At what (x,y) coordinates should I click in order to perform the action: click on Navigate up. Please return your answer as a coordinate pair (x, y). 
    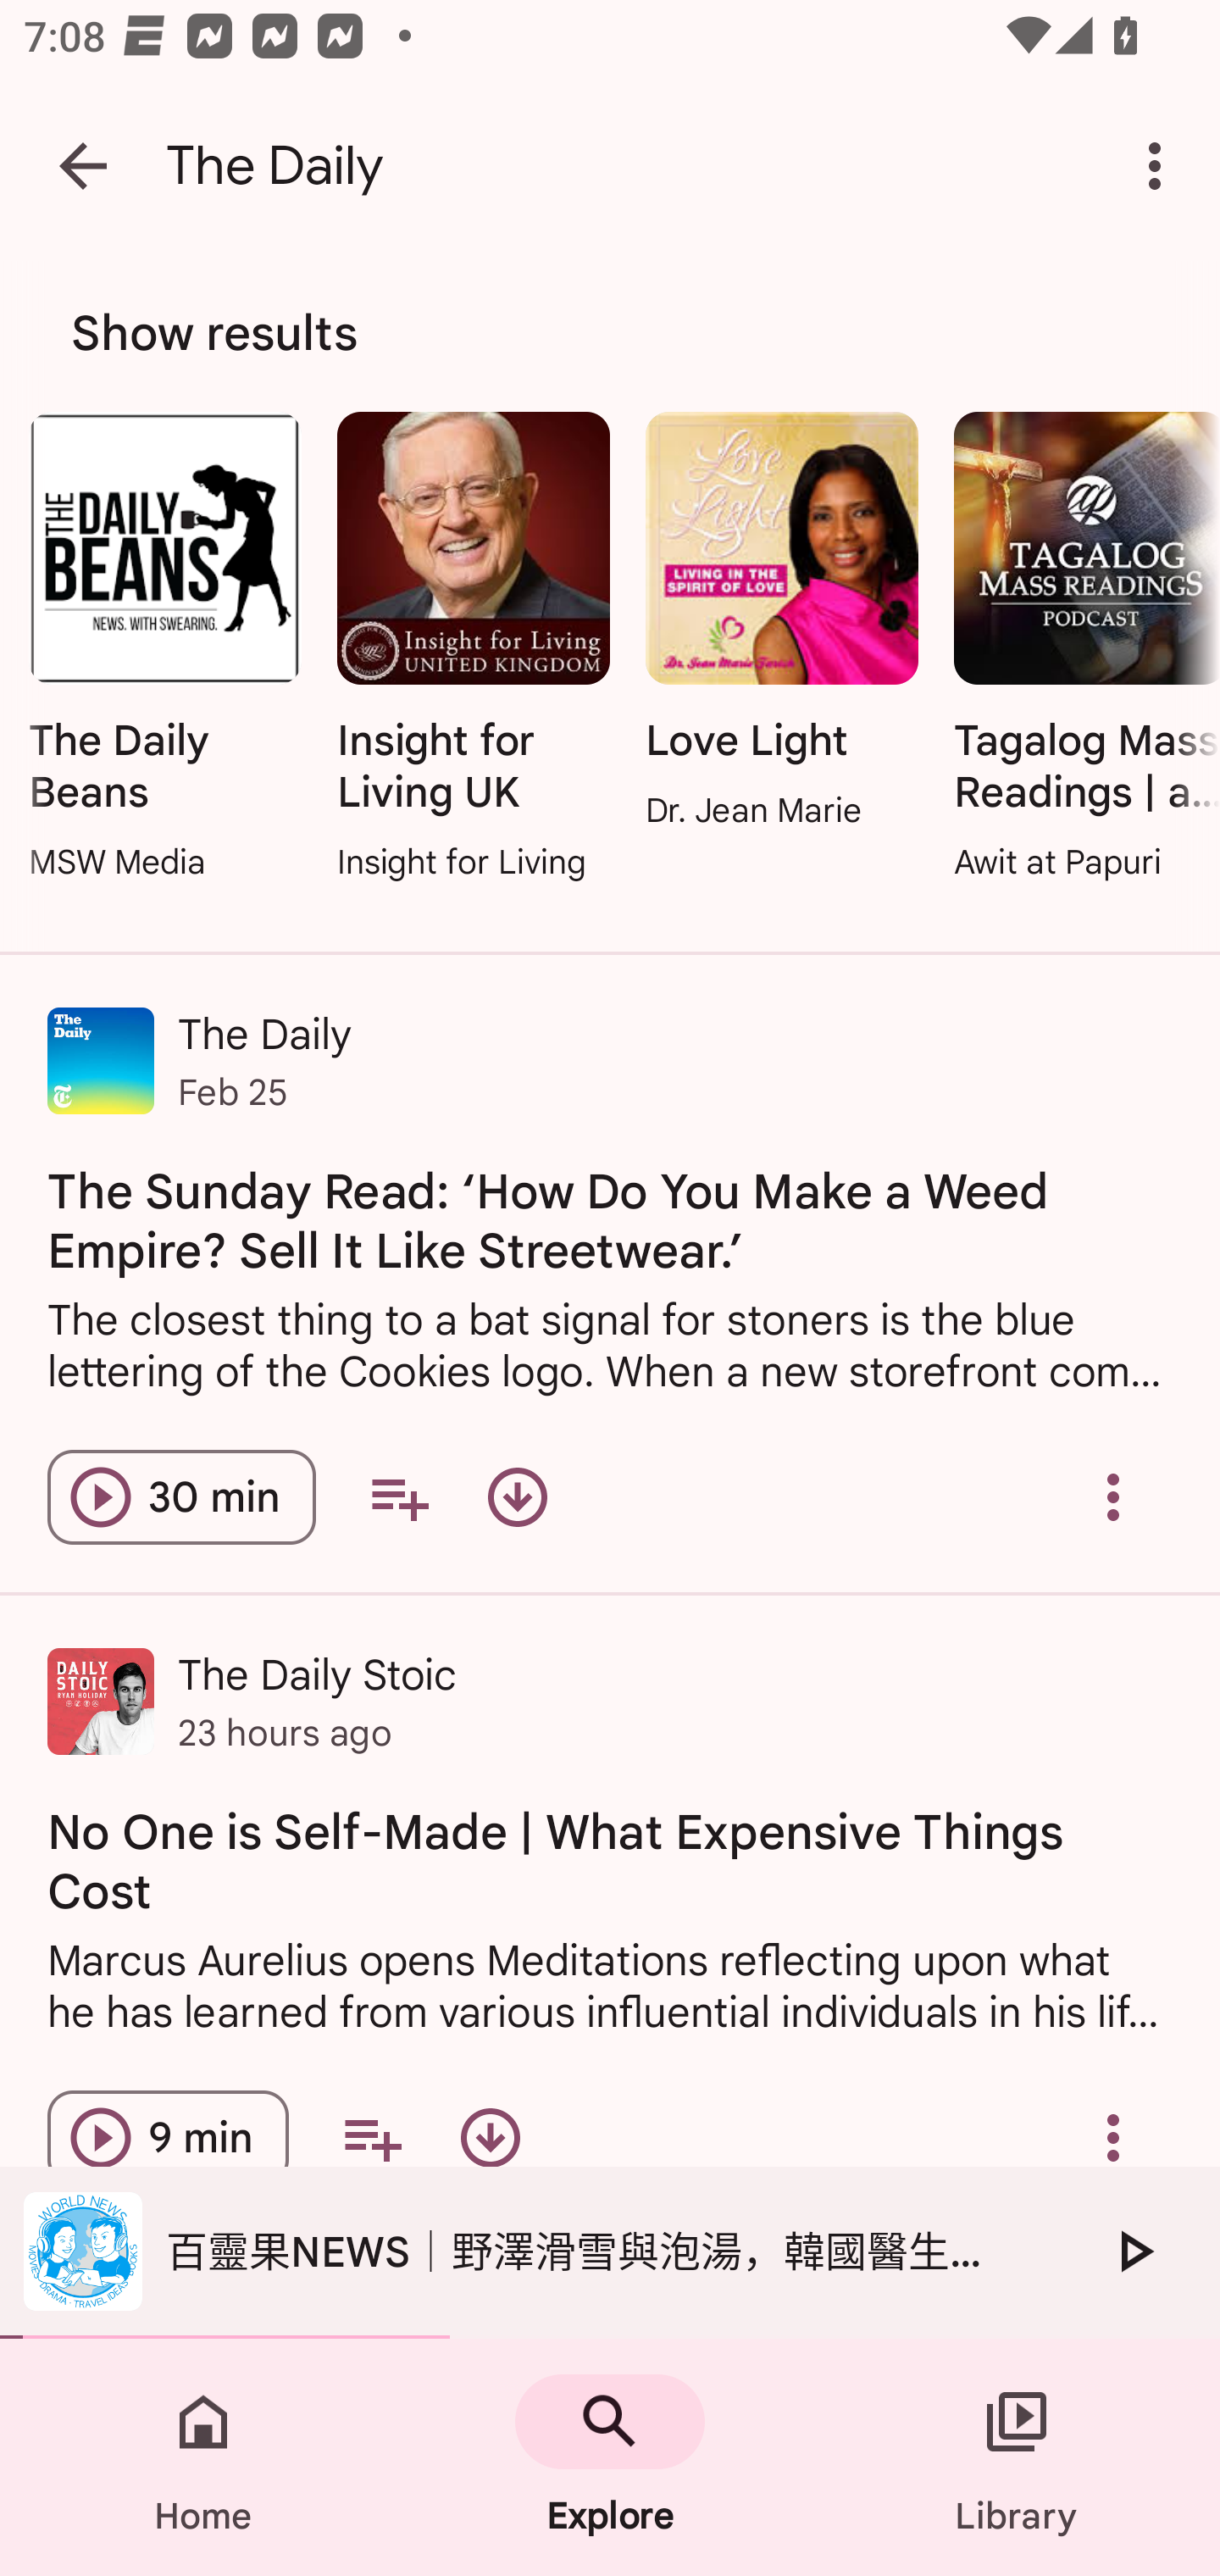
    Looking at the image, I should click on (83, 166).